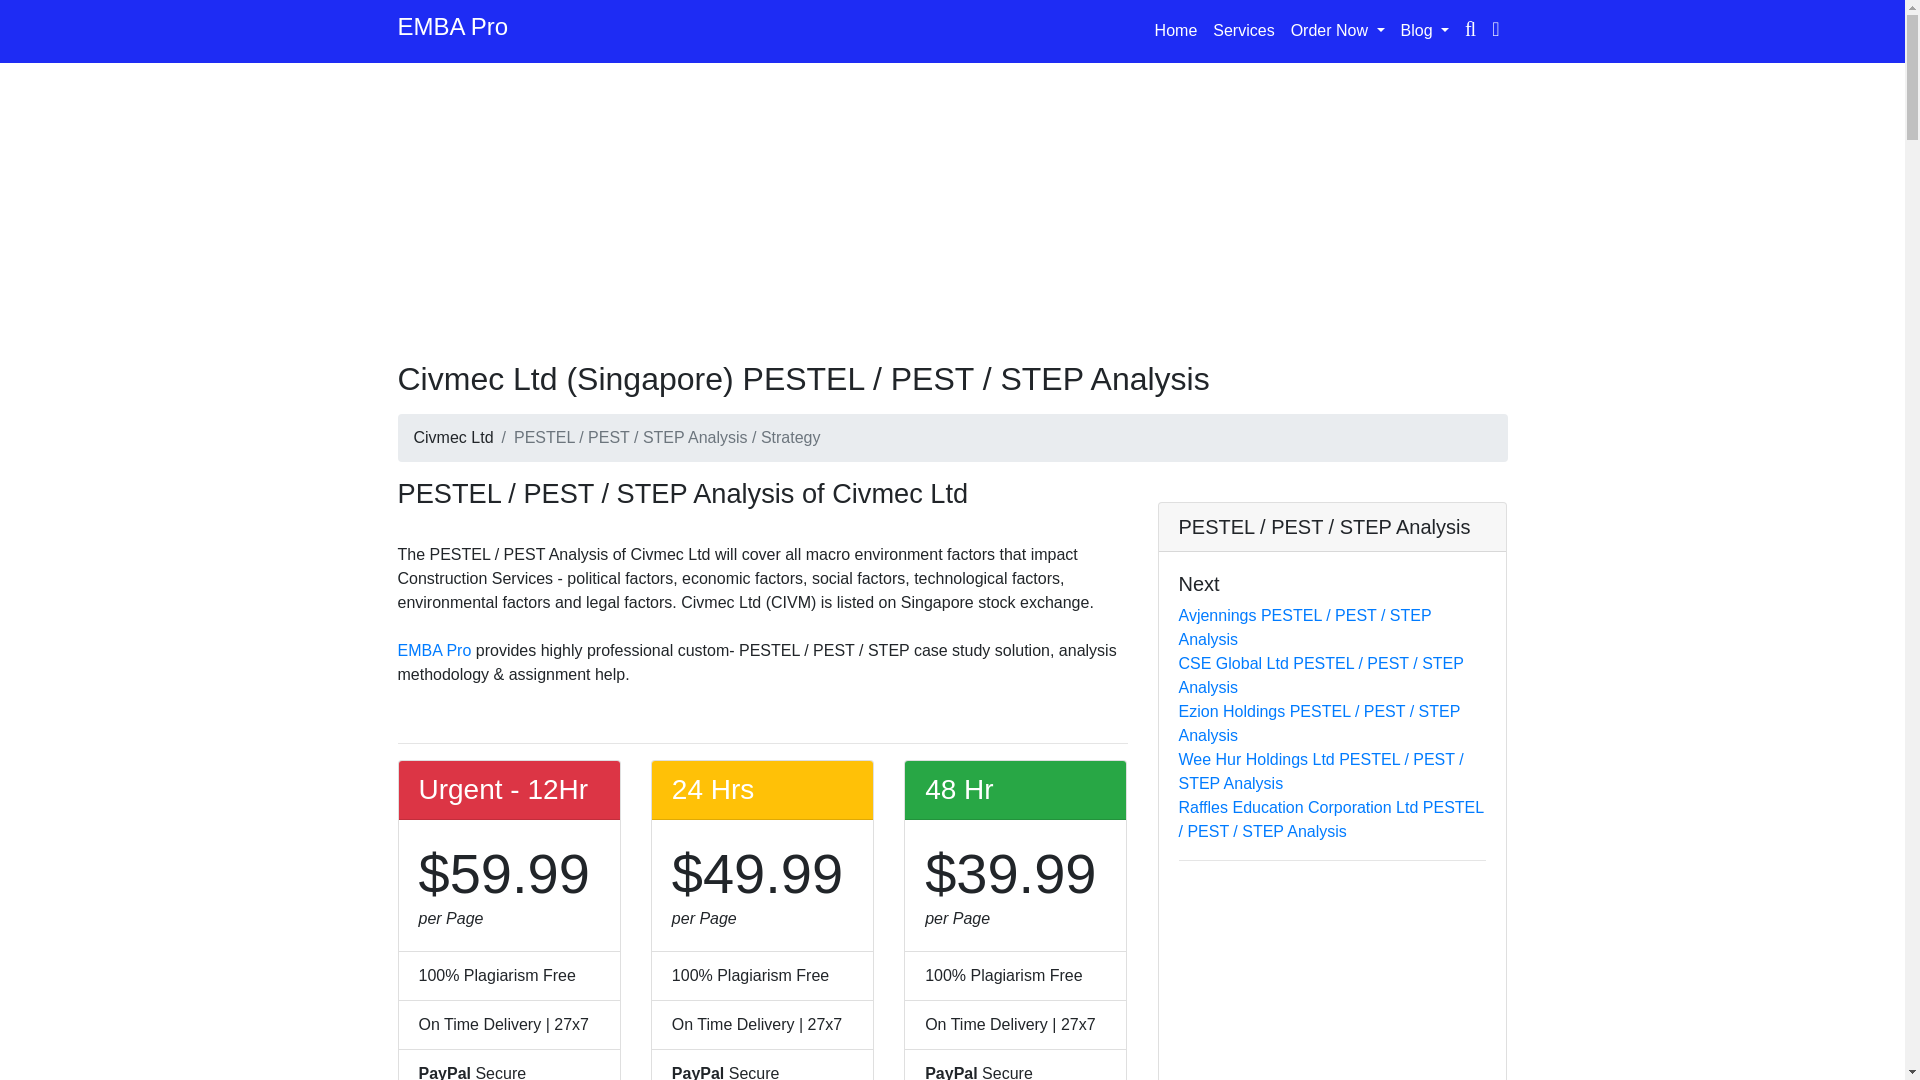  What do you see at coordinates (452, 31) in the screenshot?
I see `EMBA Pro` at bounding box center [452, 31].